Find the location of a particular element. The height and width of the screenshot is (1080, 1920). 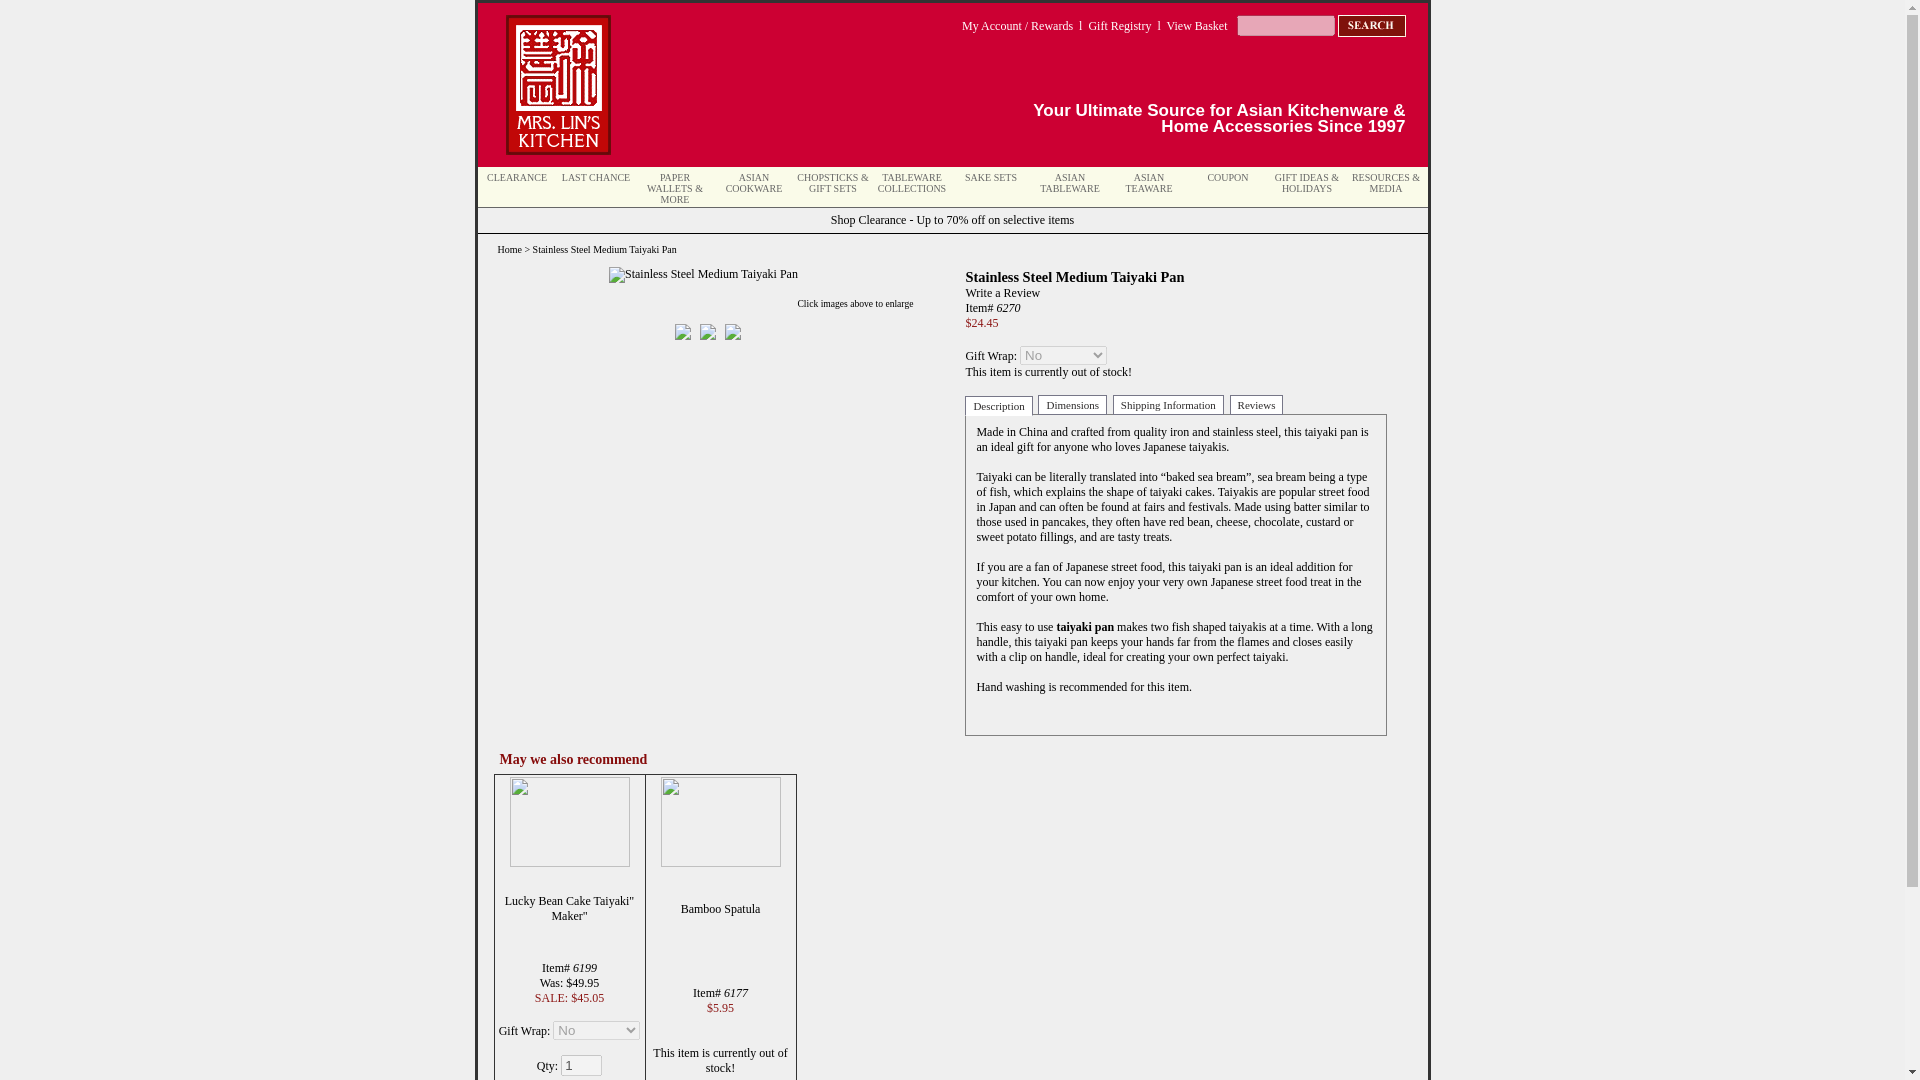

Asian Tableware is located at coordinates (1070, 182).